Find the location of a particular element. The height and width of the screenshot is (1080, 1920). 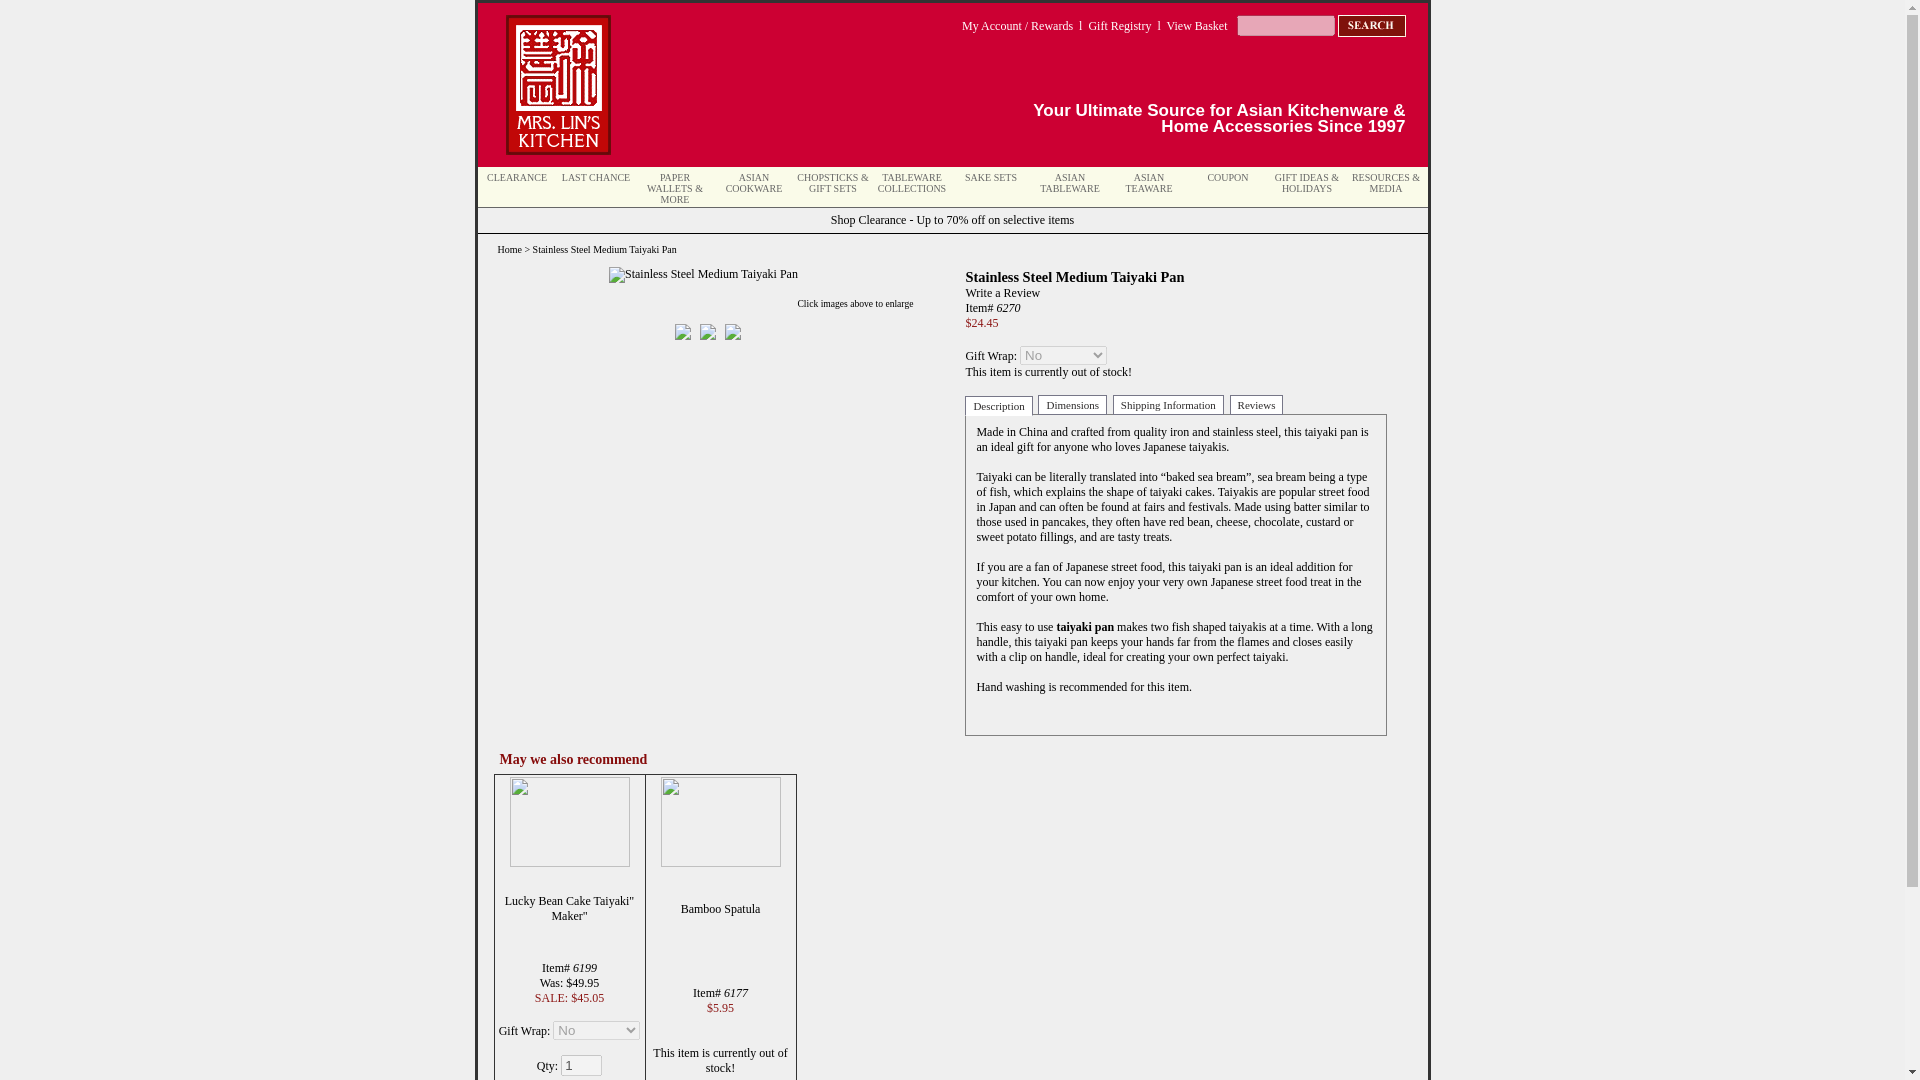

Asian Tableware is located at coordinates (1070, 182).